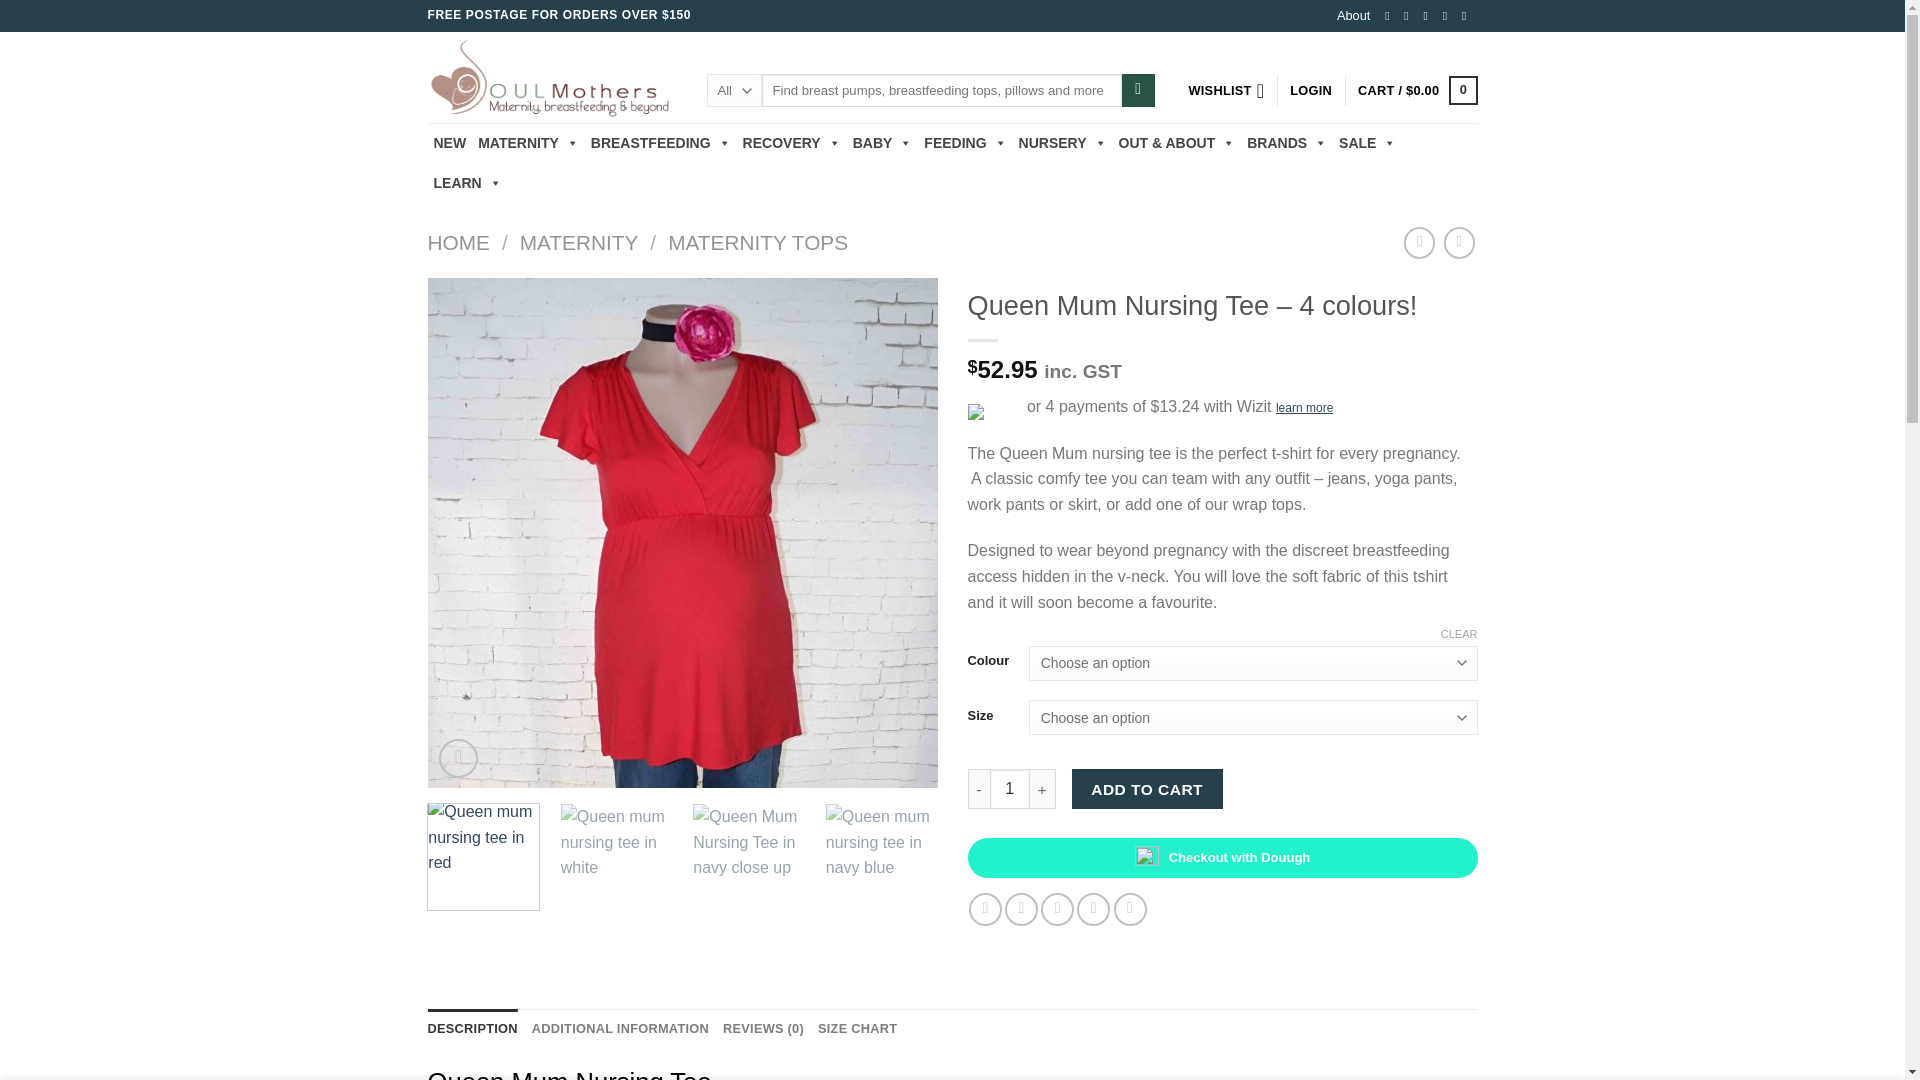 The width and height of the screenshot is (1920, 1080). I want to click on About, so click(1353, 16).